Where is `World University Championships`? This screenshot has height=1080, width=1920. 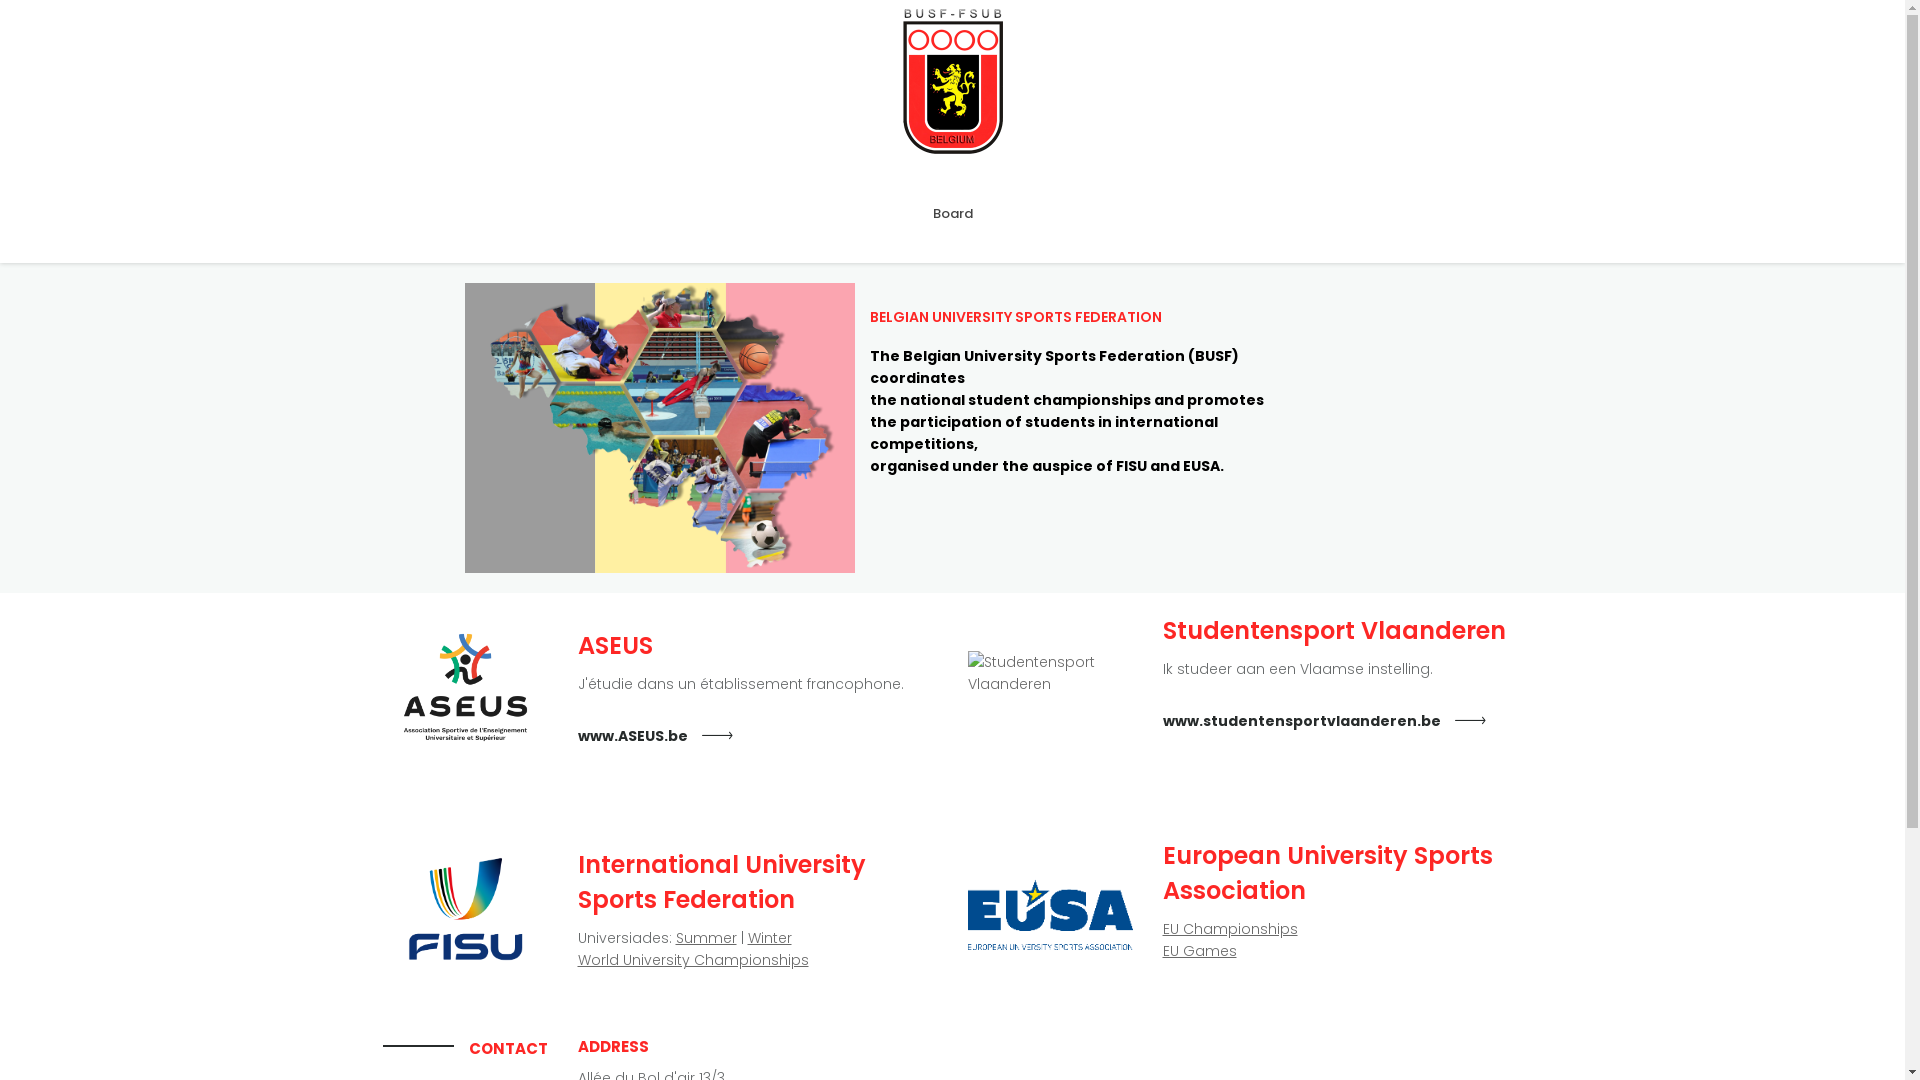 World University Championships is located at coordinates (694, 960).